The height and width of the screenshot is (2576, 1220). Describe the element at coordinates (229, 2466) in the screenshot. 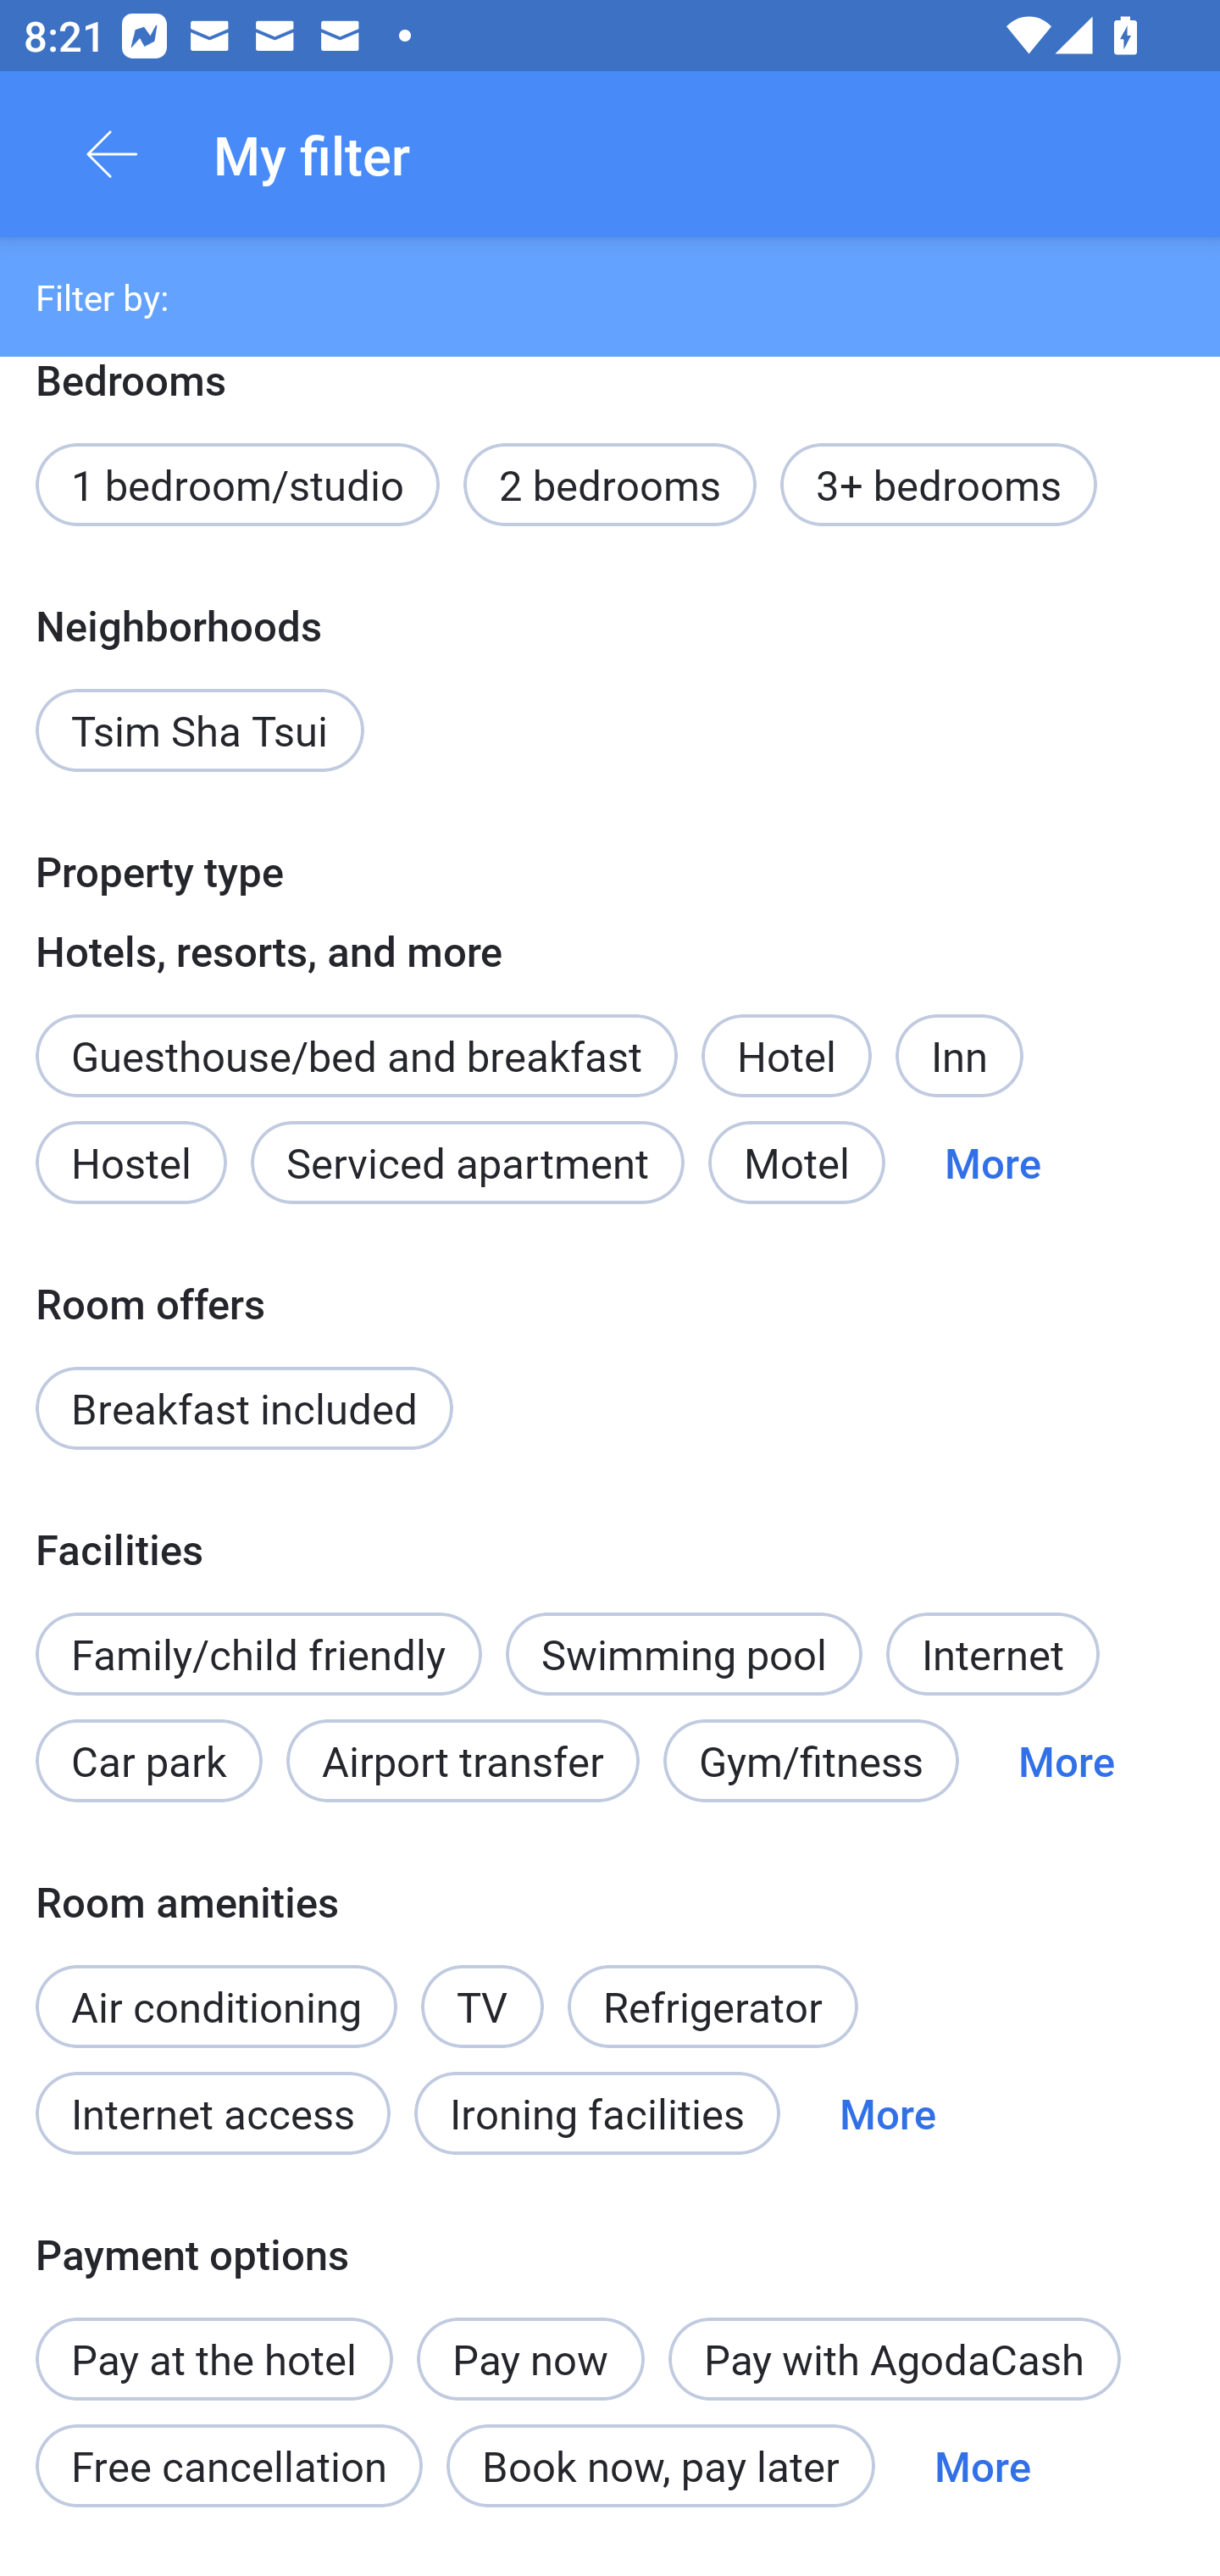

I see `Free cancellation` at that location.